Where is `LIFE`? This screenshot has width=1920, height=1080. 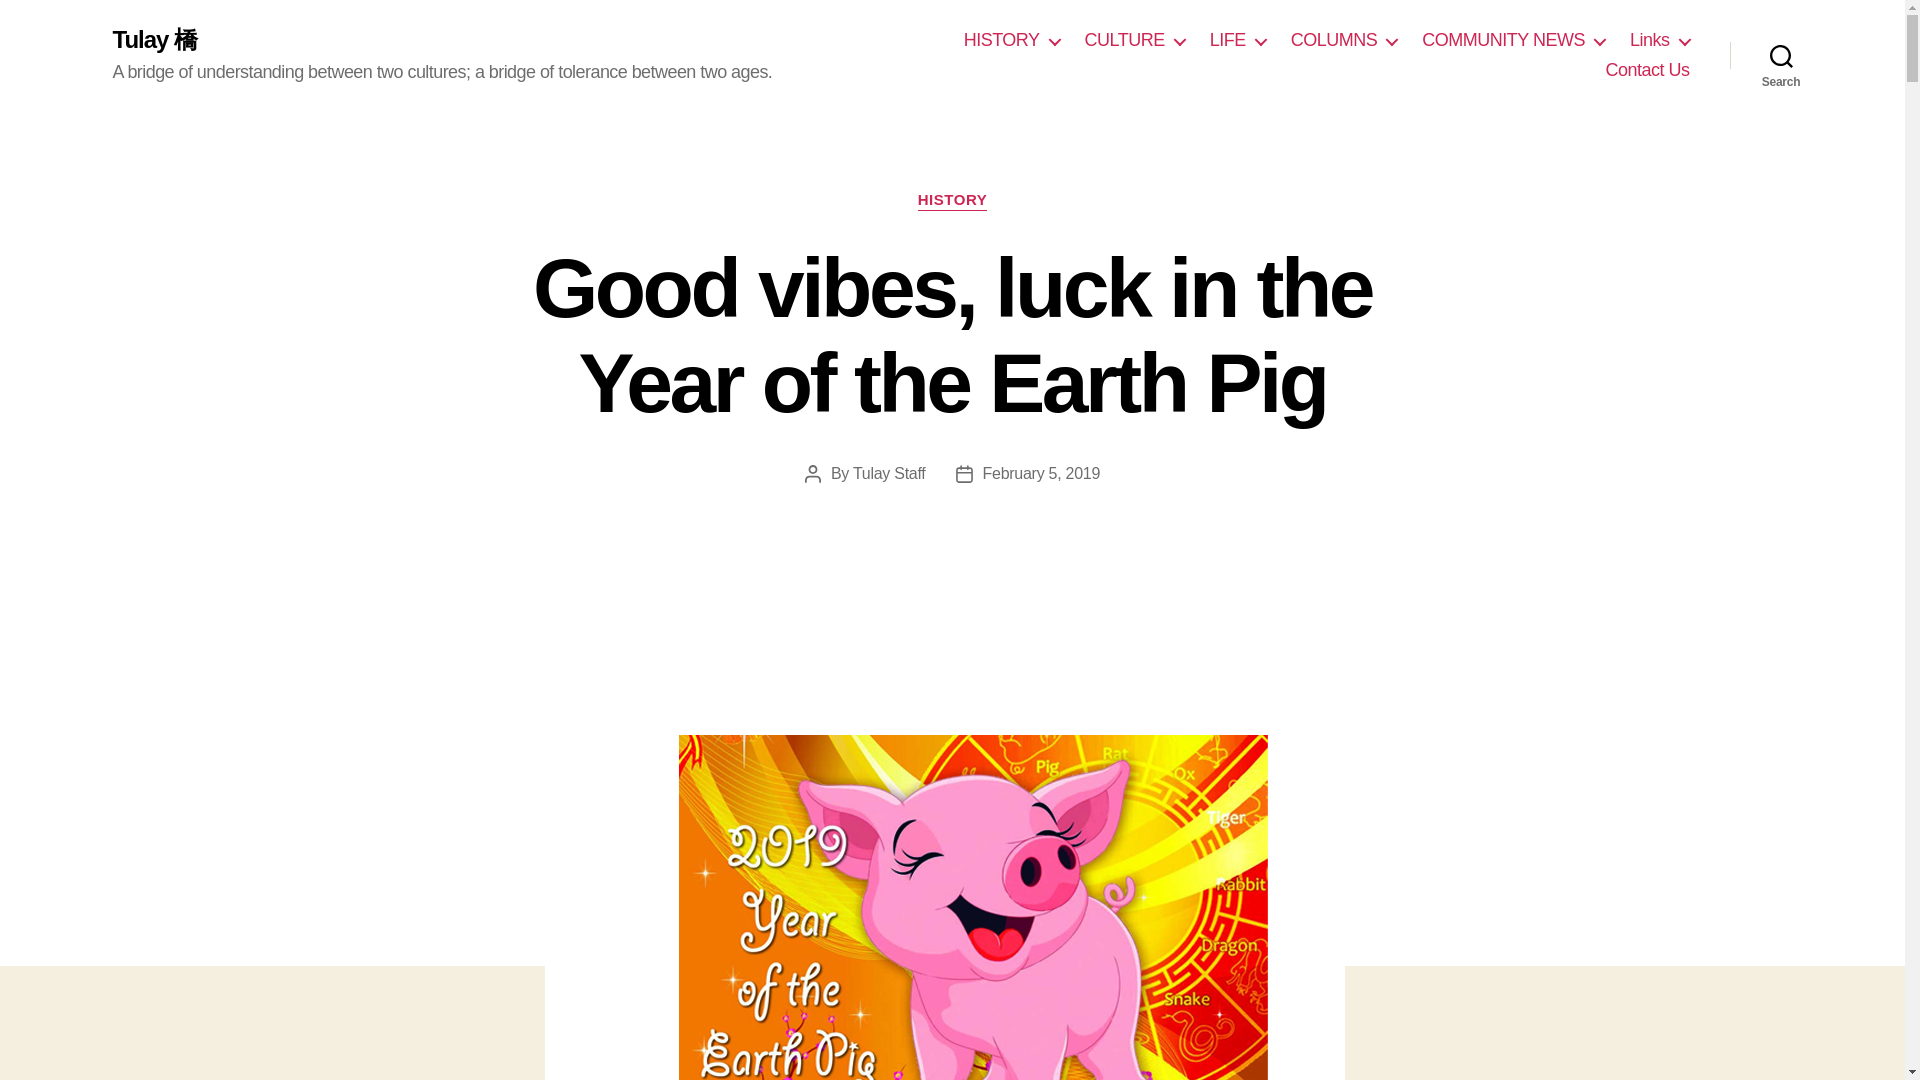
LIFE is located at coordinates (1237, 40).